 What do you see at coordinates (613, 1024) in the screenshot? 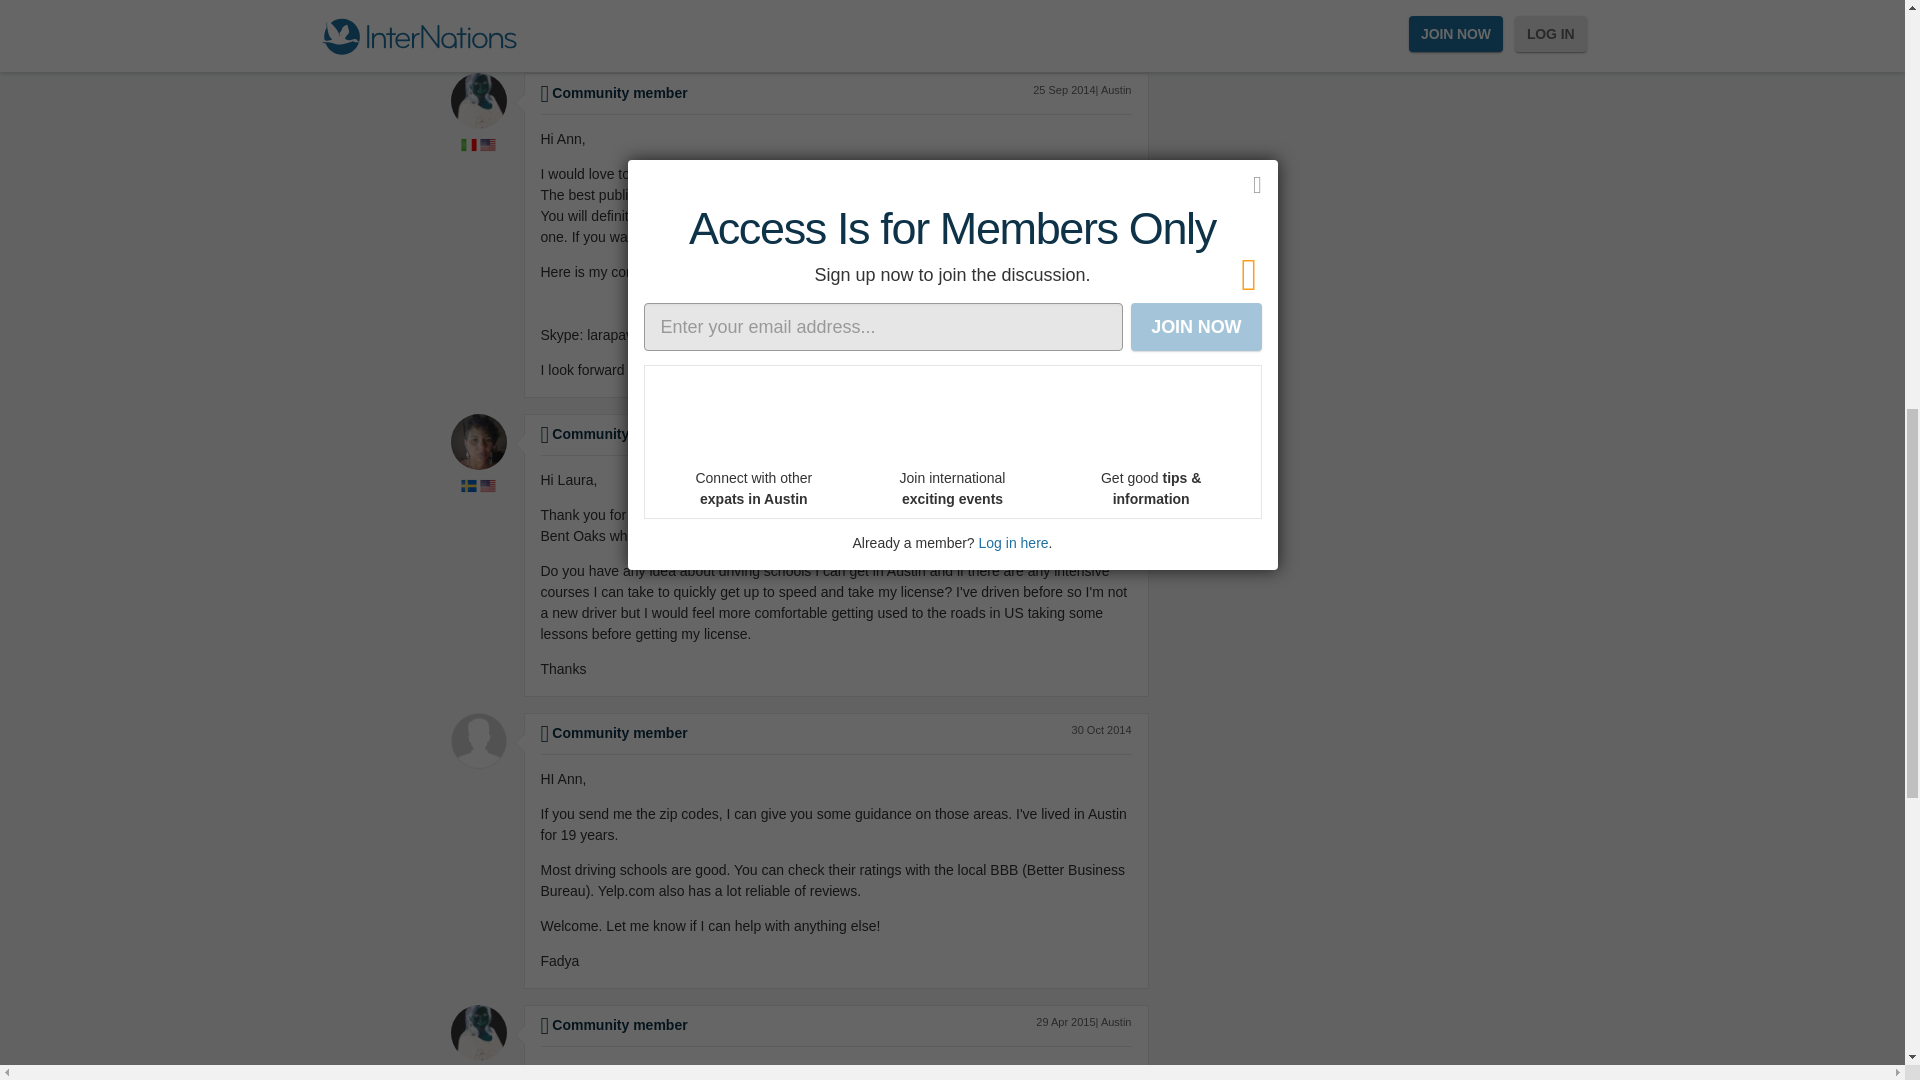
I see `Community member` at bounding box center [613, 1024].